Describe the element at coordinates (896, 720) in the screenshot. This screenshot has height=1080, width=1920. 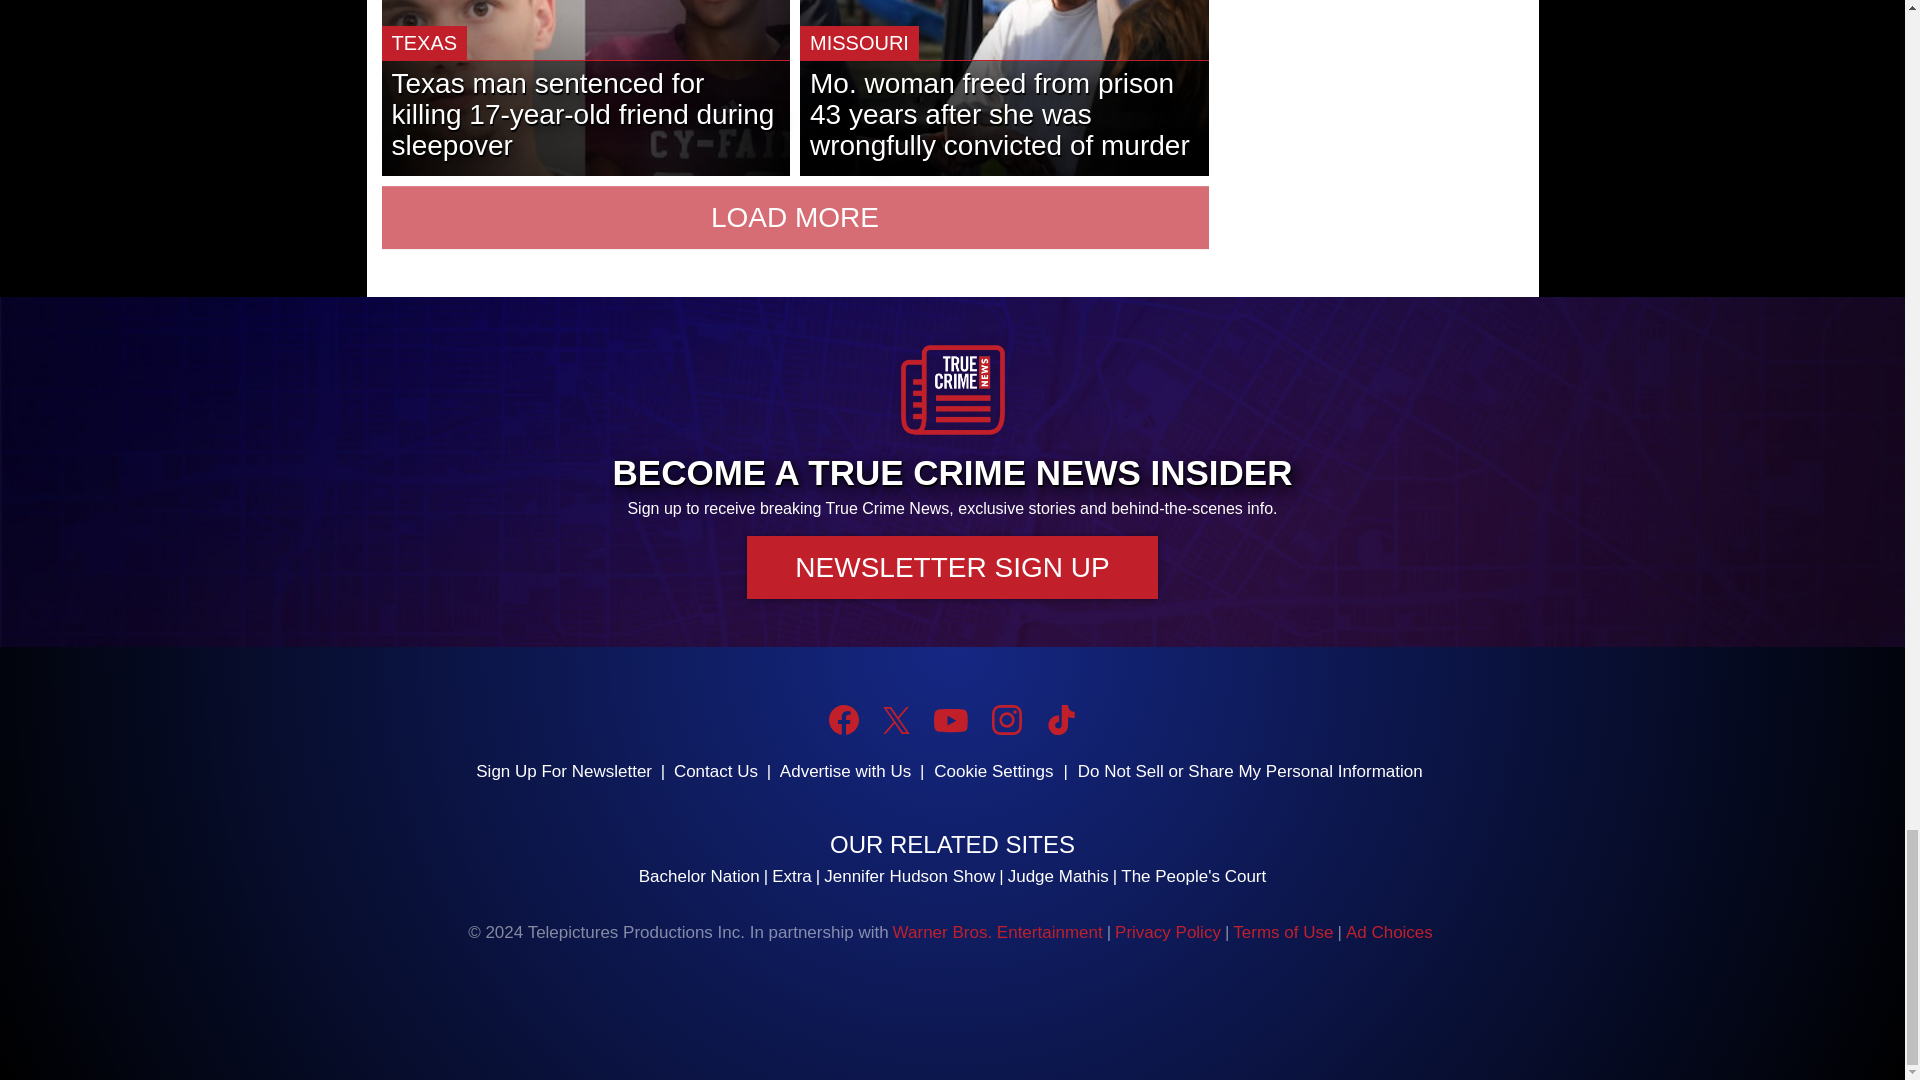
I see `Twitter` at that location.